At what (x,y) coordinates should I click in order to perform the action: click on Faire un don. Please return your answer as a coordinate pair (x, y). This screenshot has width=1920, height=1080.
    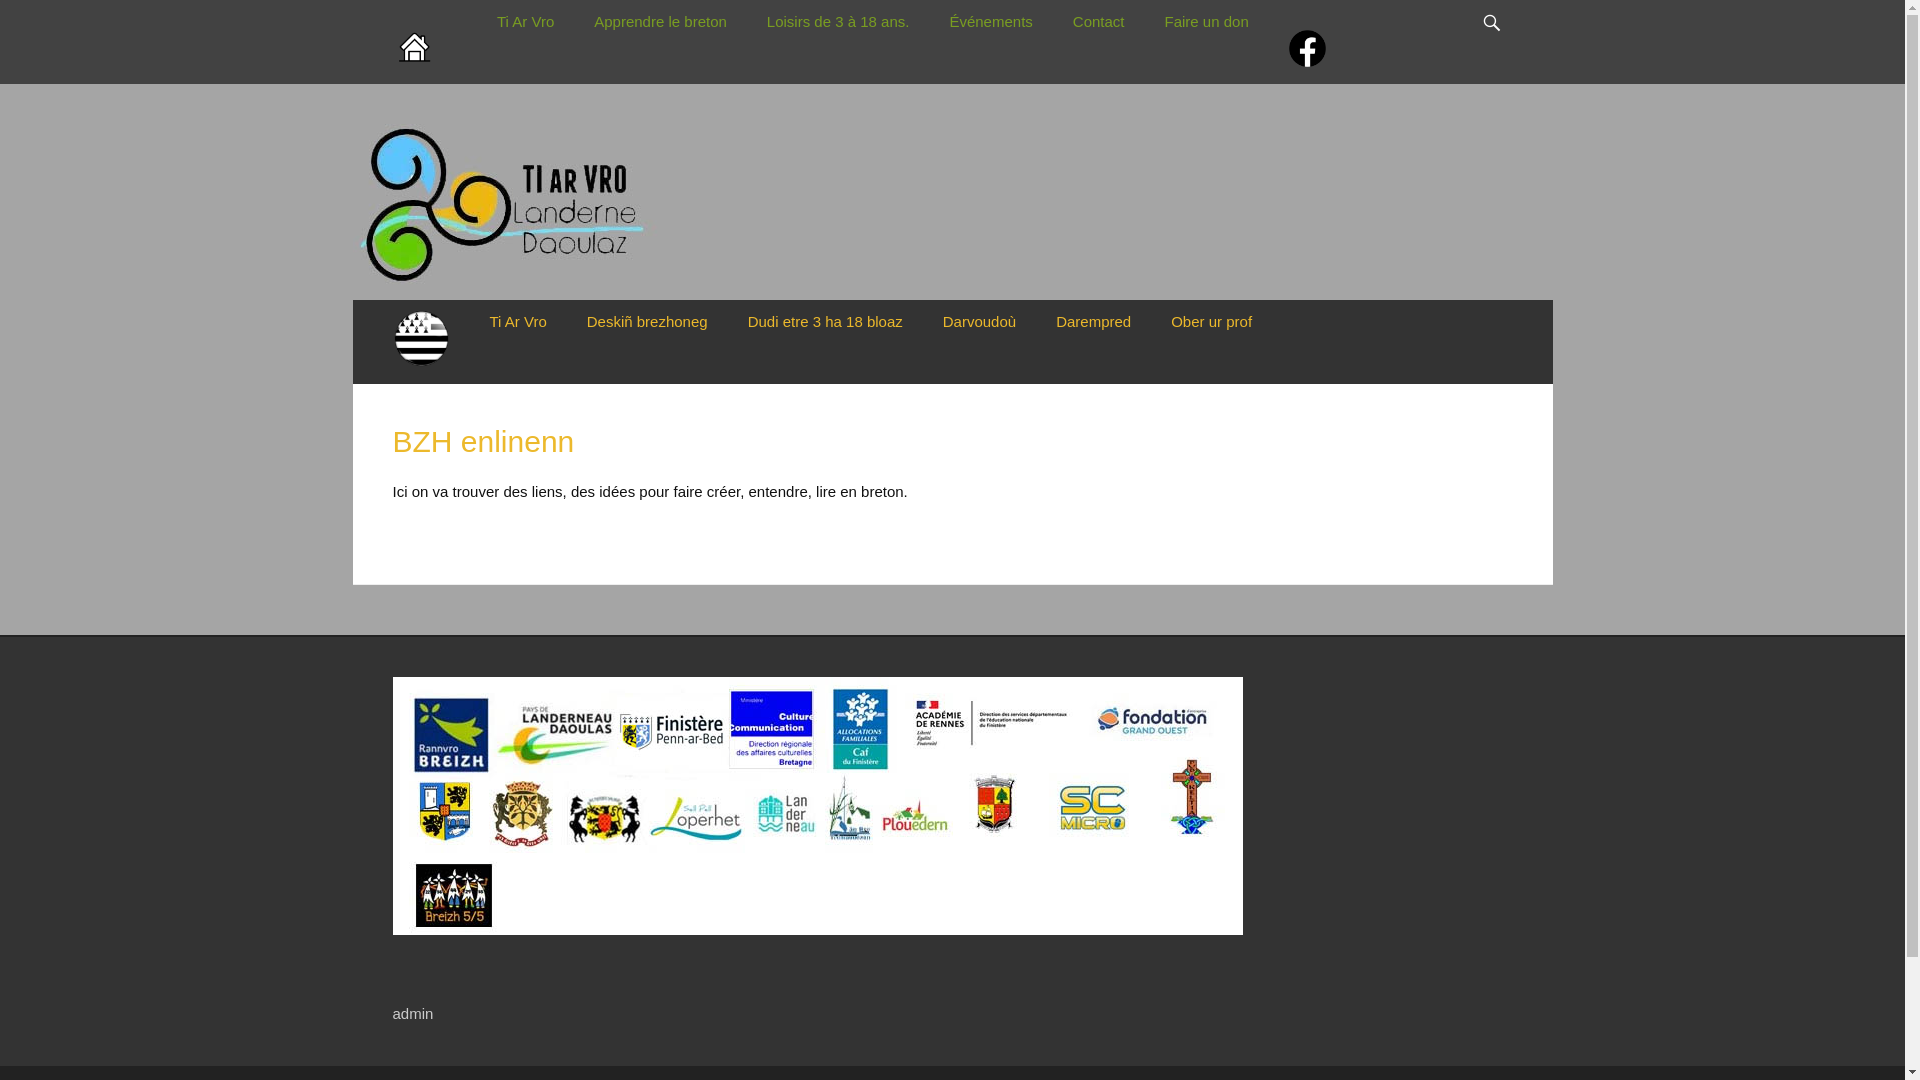
    Looking at the image, I should click on (1207, 22).